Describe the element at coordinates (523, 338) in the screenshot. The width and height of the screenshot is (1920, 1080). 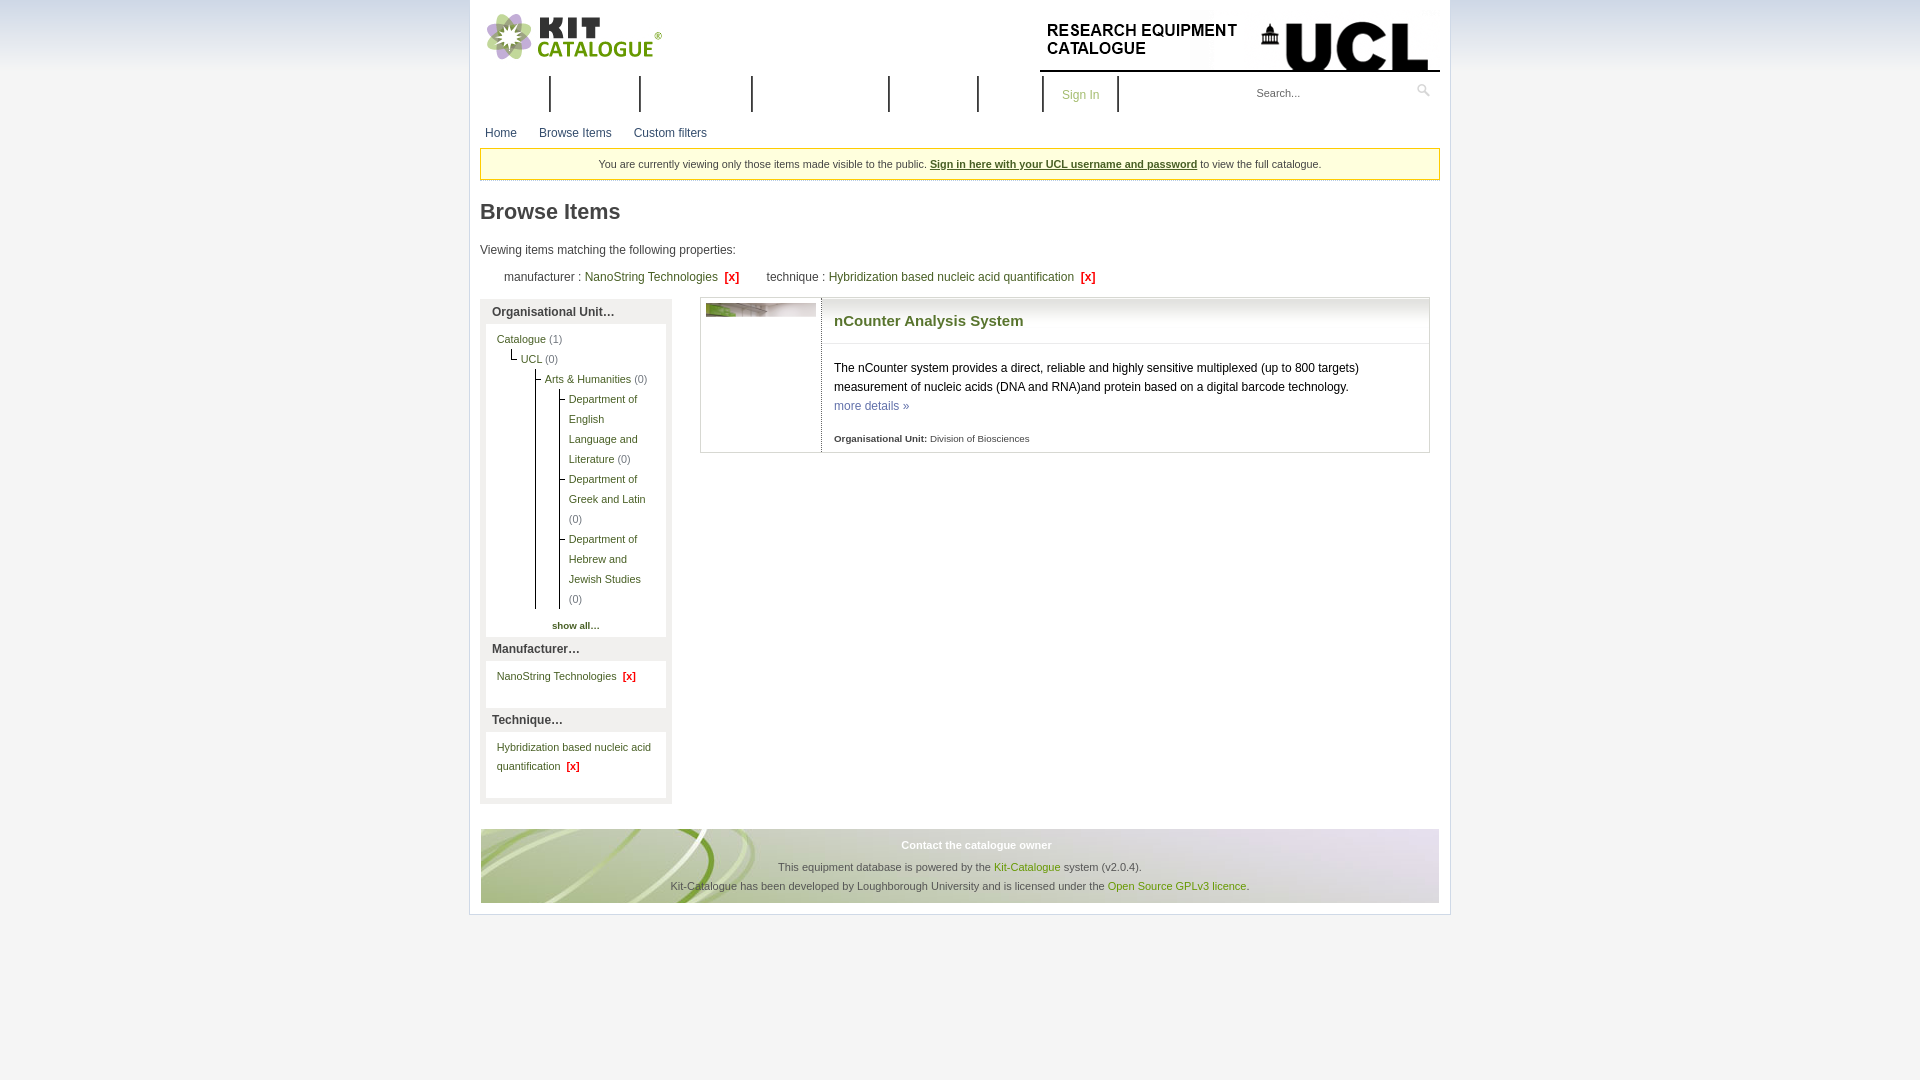
I see `Catalogue` at that location.